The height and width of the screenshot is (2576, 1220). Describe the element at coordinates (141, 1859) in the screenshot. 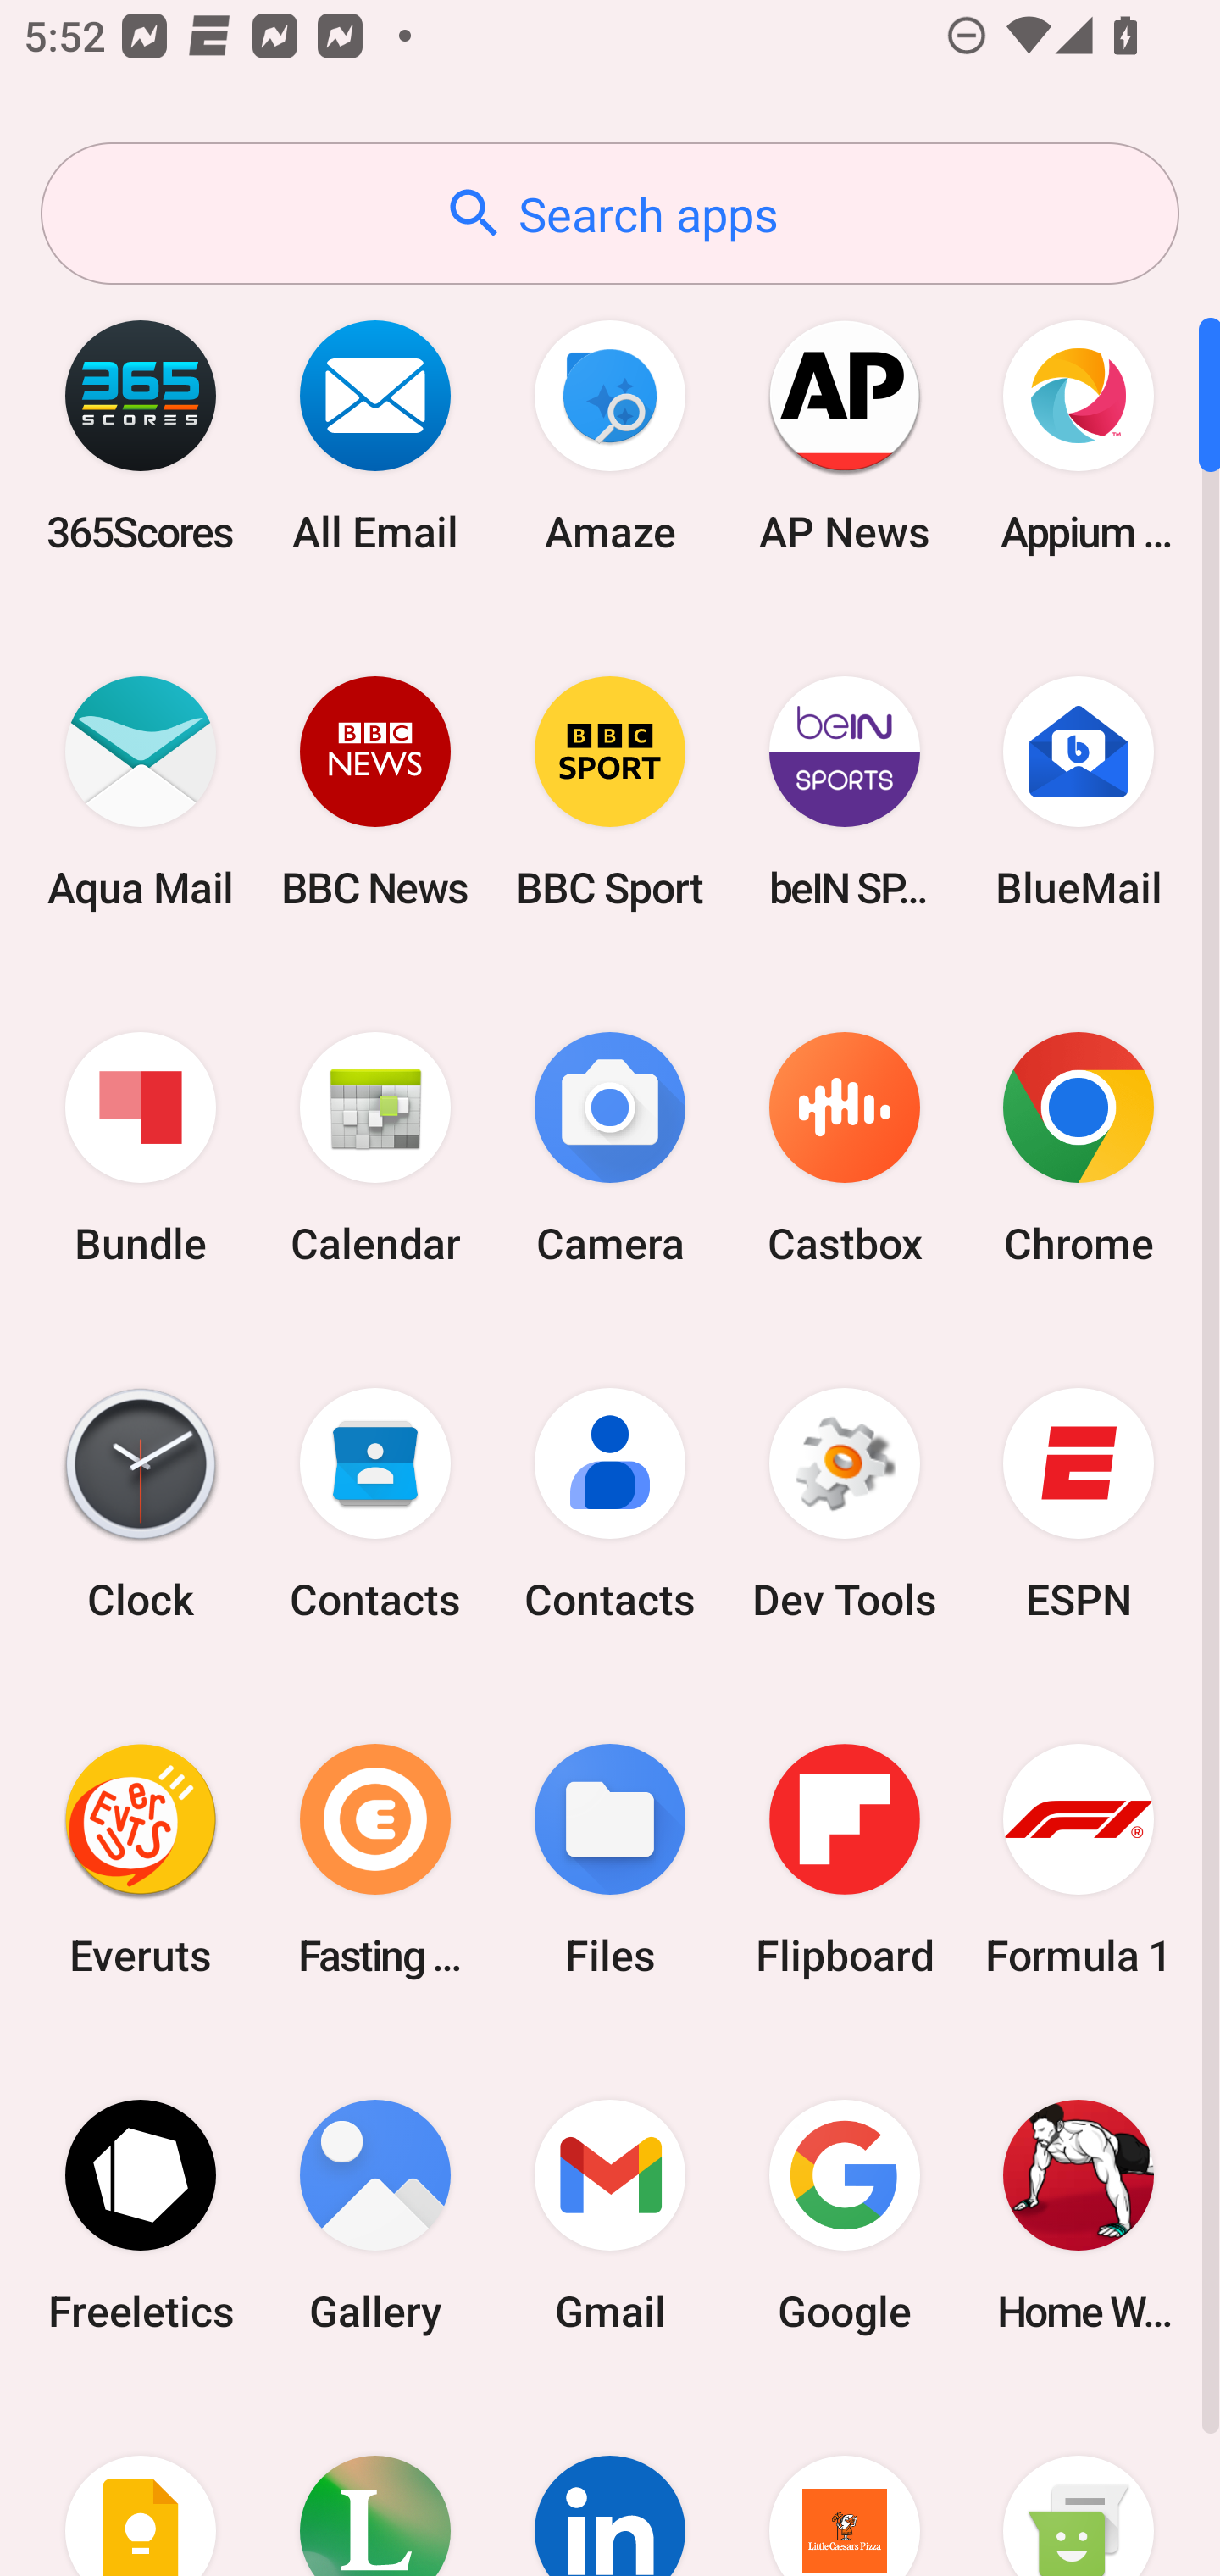

I see `Everuts` at that location.